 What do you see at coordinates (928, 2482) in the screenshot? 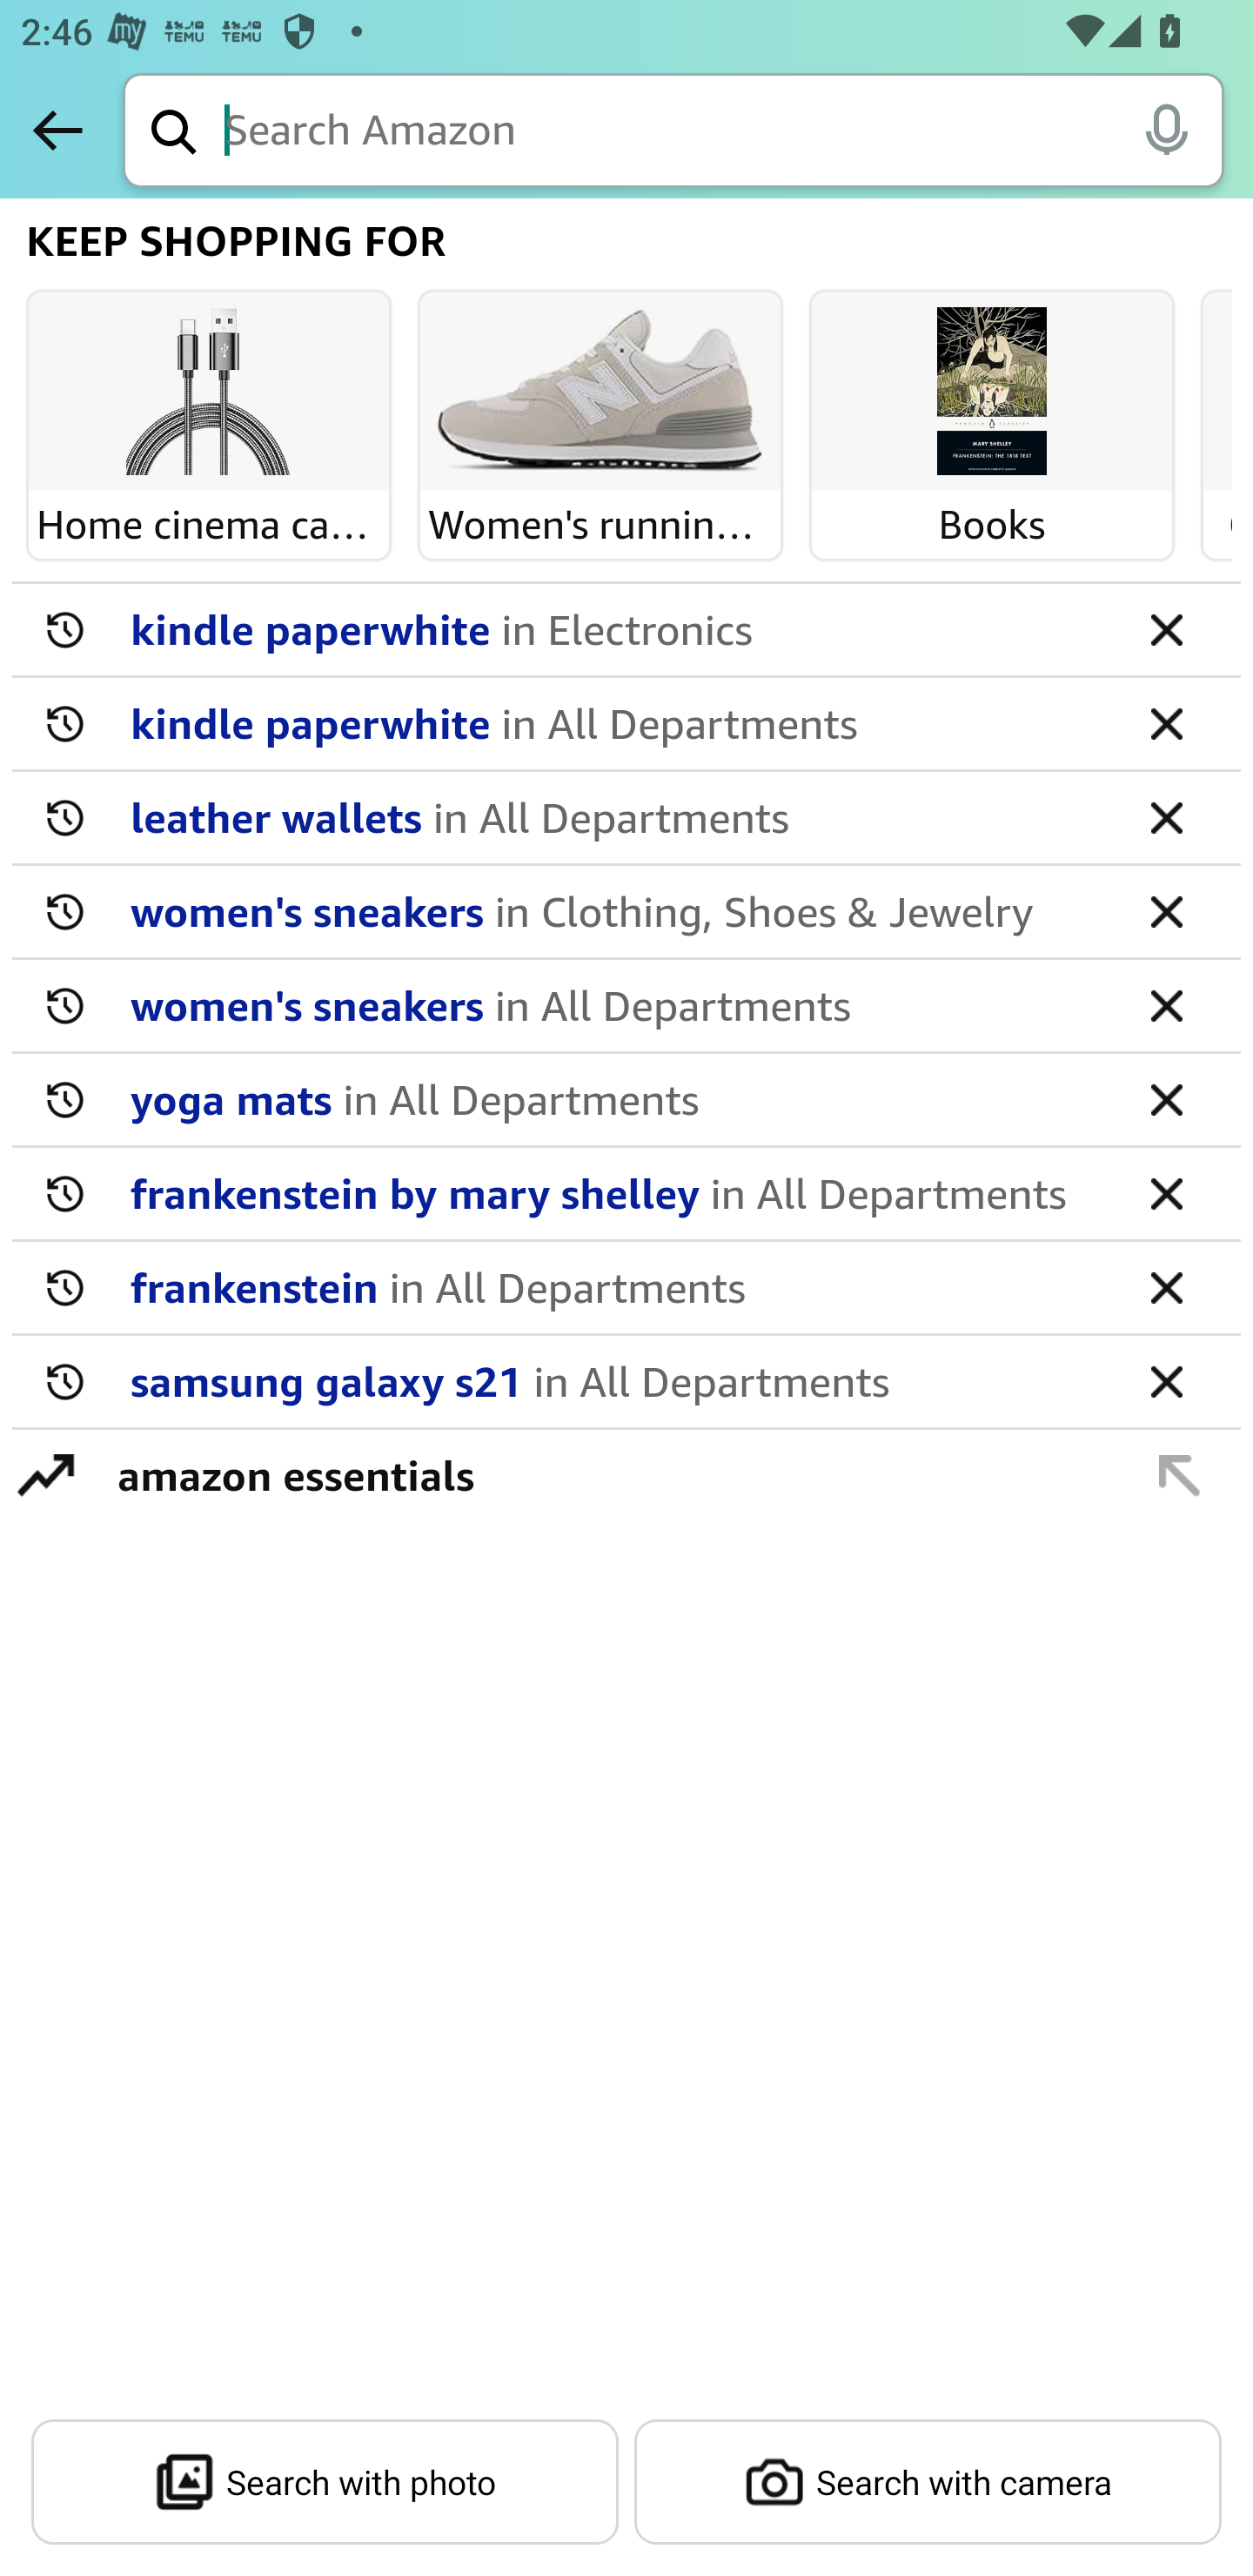
I see `Search with camera` at bounding box center [928, 2482].